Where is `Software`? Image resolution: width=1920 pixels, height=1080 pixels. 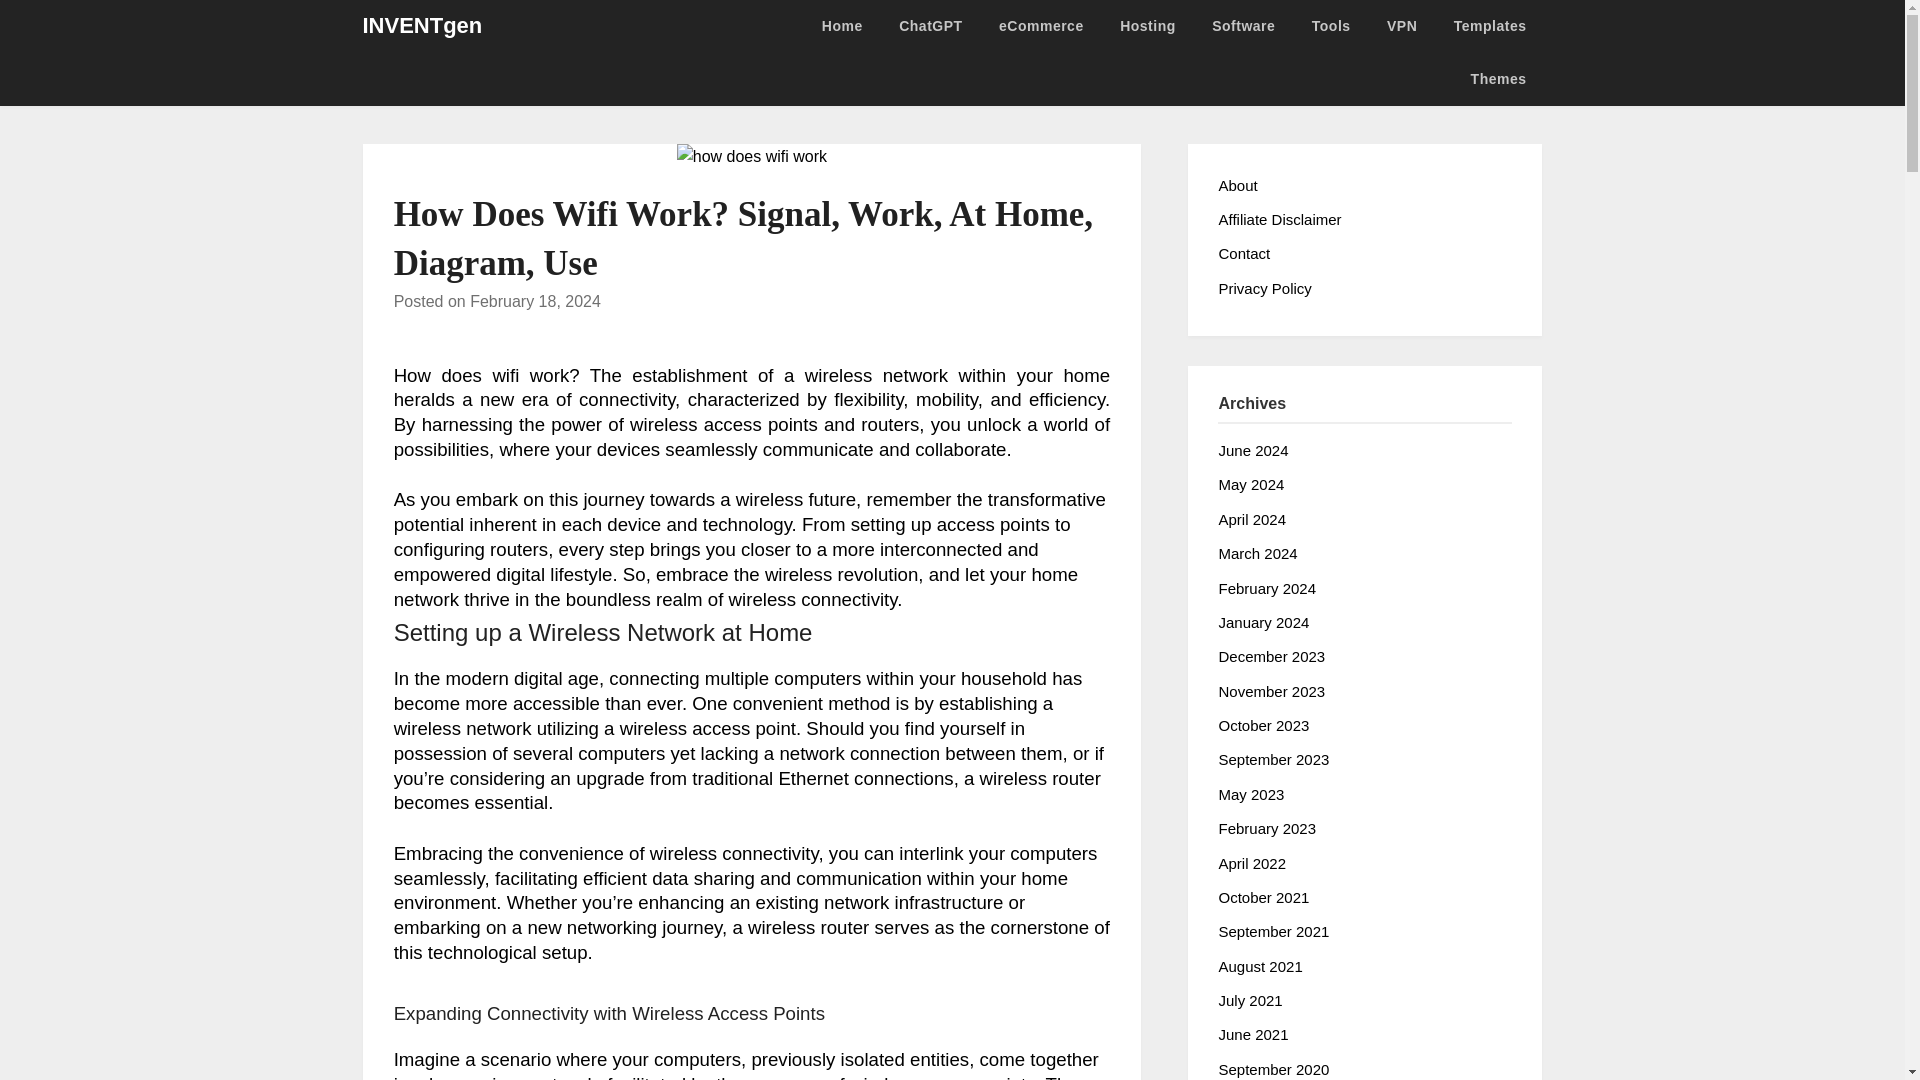
Software is located at coordinates (1243, 26).